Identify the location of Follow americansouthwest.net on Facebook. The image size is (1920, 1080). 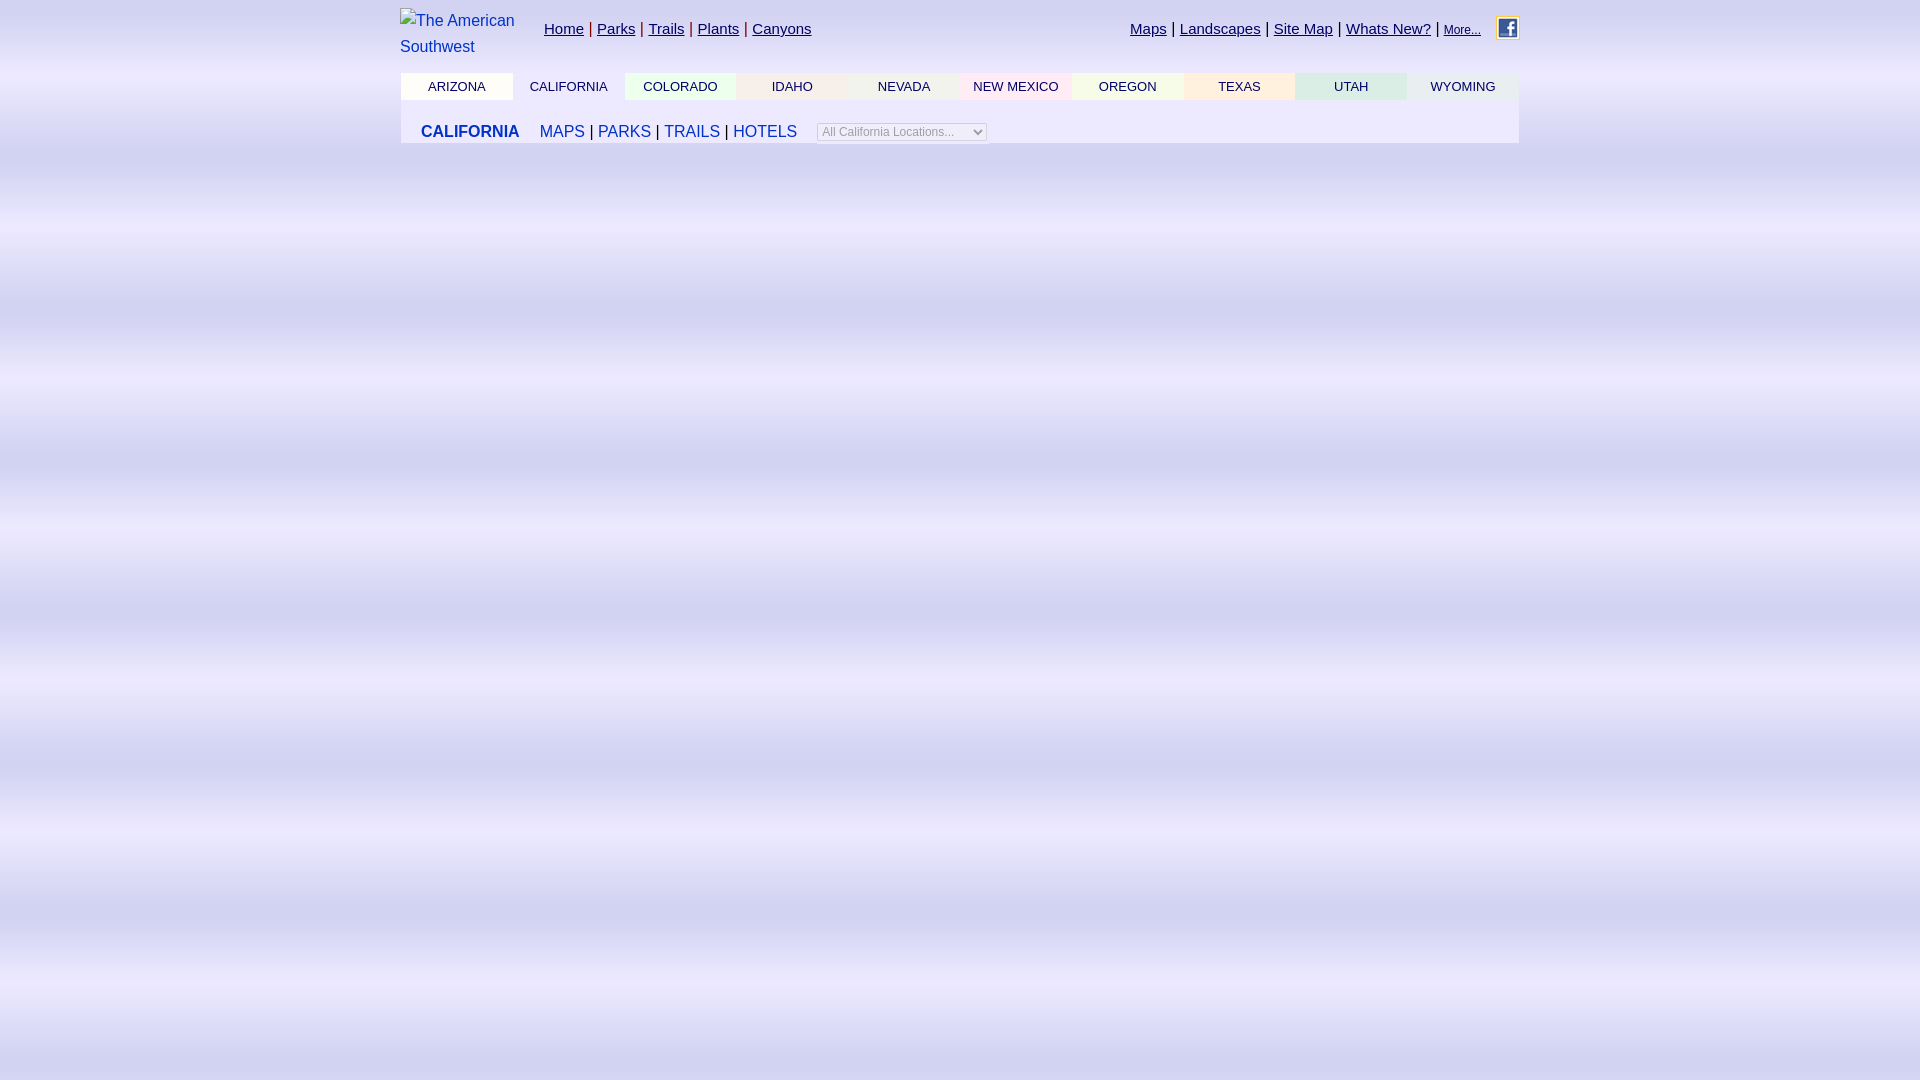
(1508, 28).